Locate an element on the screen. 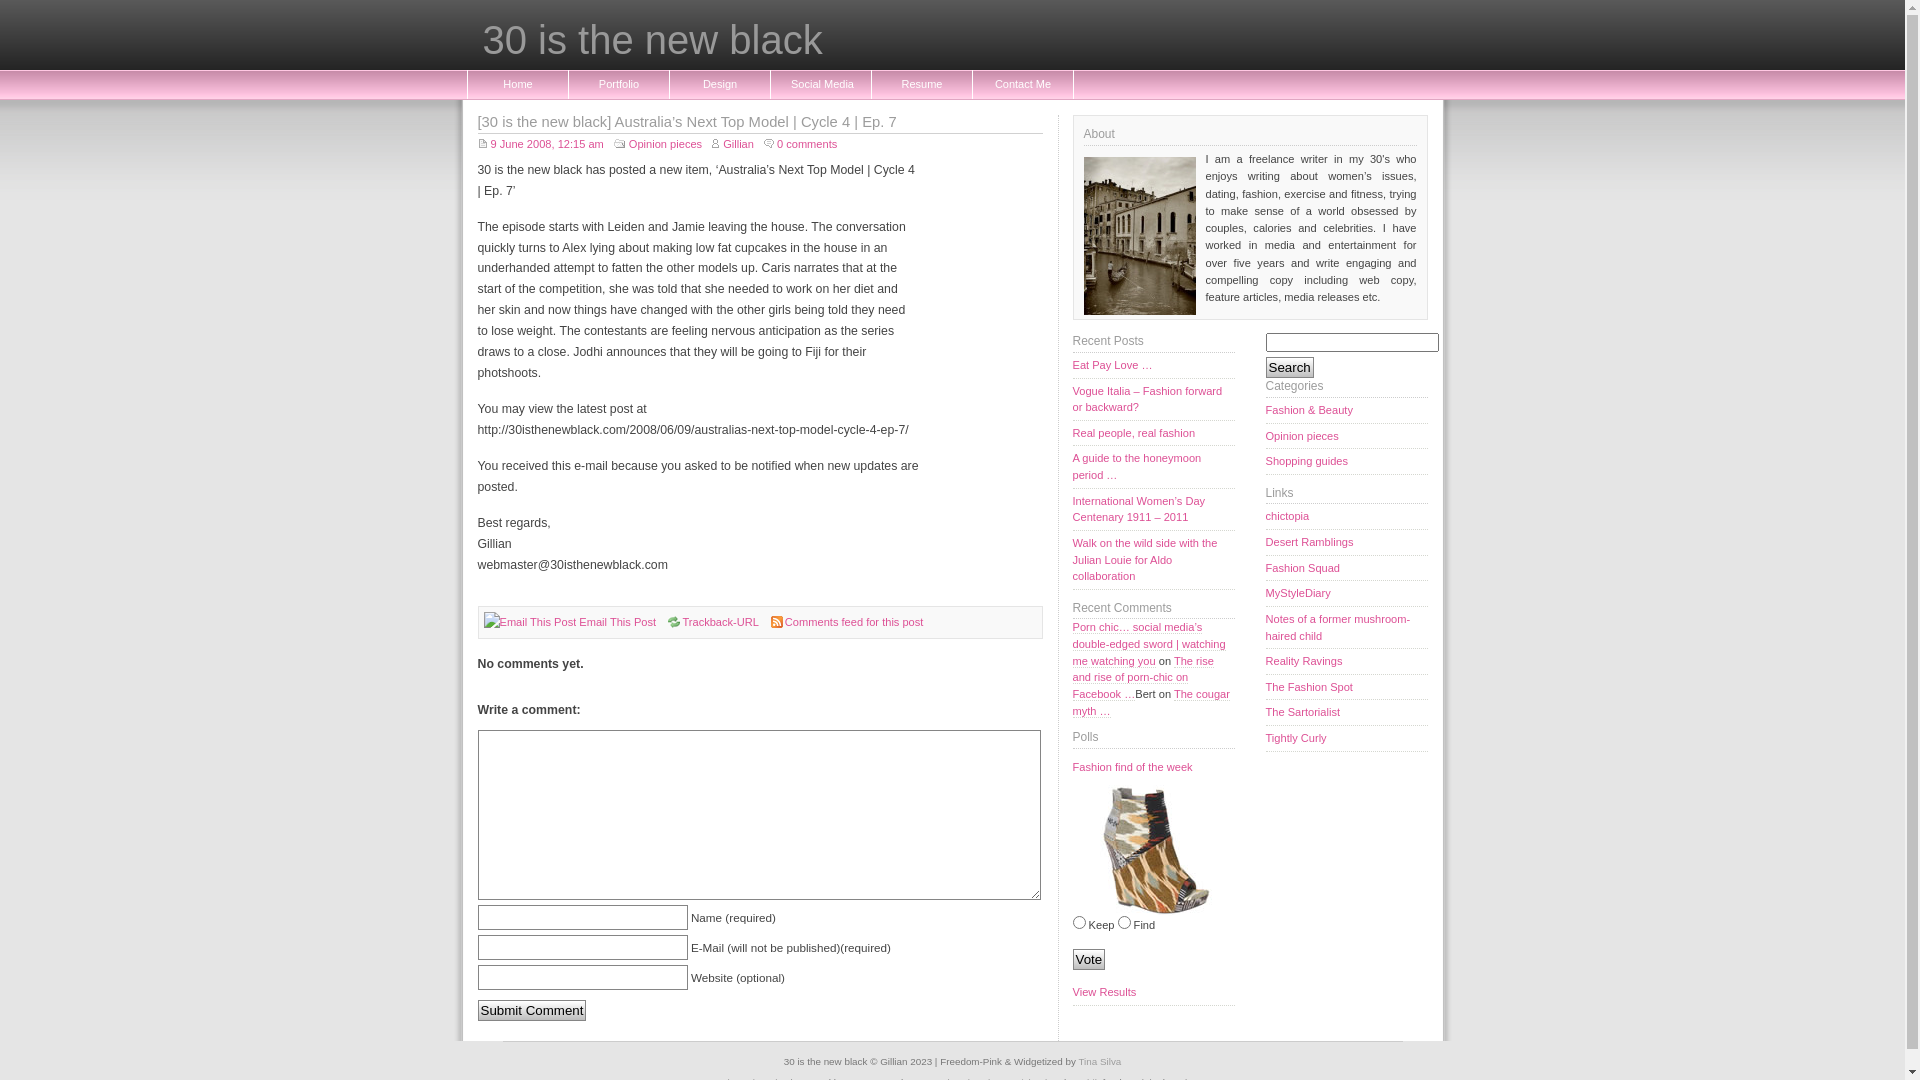 The image size is (1920, 1080). MyStyleDiary is located at coordinates (1347, 594).